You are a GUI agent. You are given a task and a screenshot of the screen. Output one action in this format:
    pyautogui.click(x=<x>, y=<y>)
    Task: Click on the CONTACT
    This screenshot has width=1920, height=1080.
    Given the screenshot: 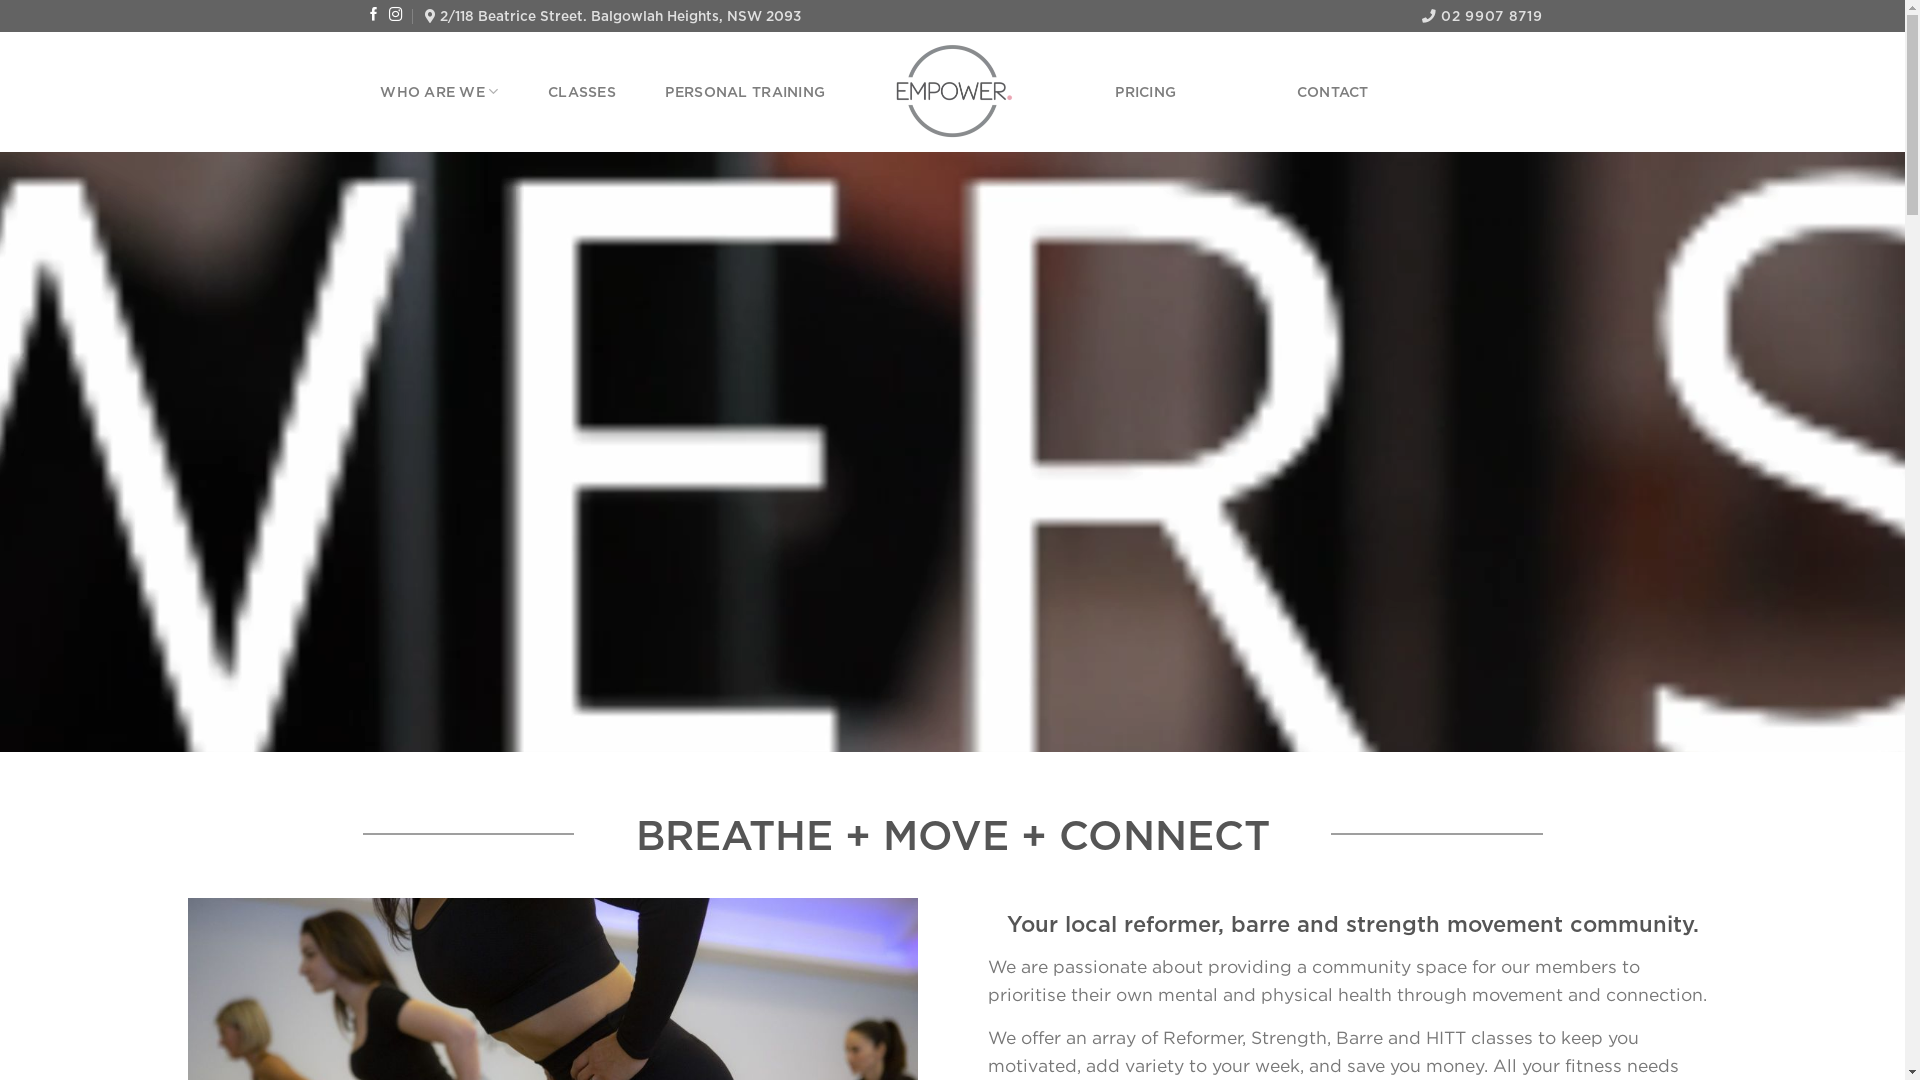 What is the action you would take?
    pyautogui.click(x=1333, y=92)
    